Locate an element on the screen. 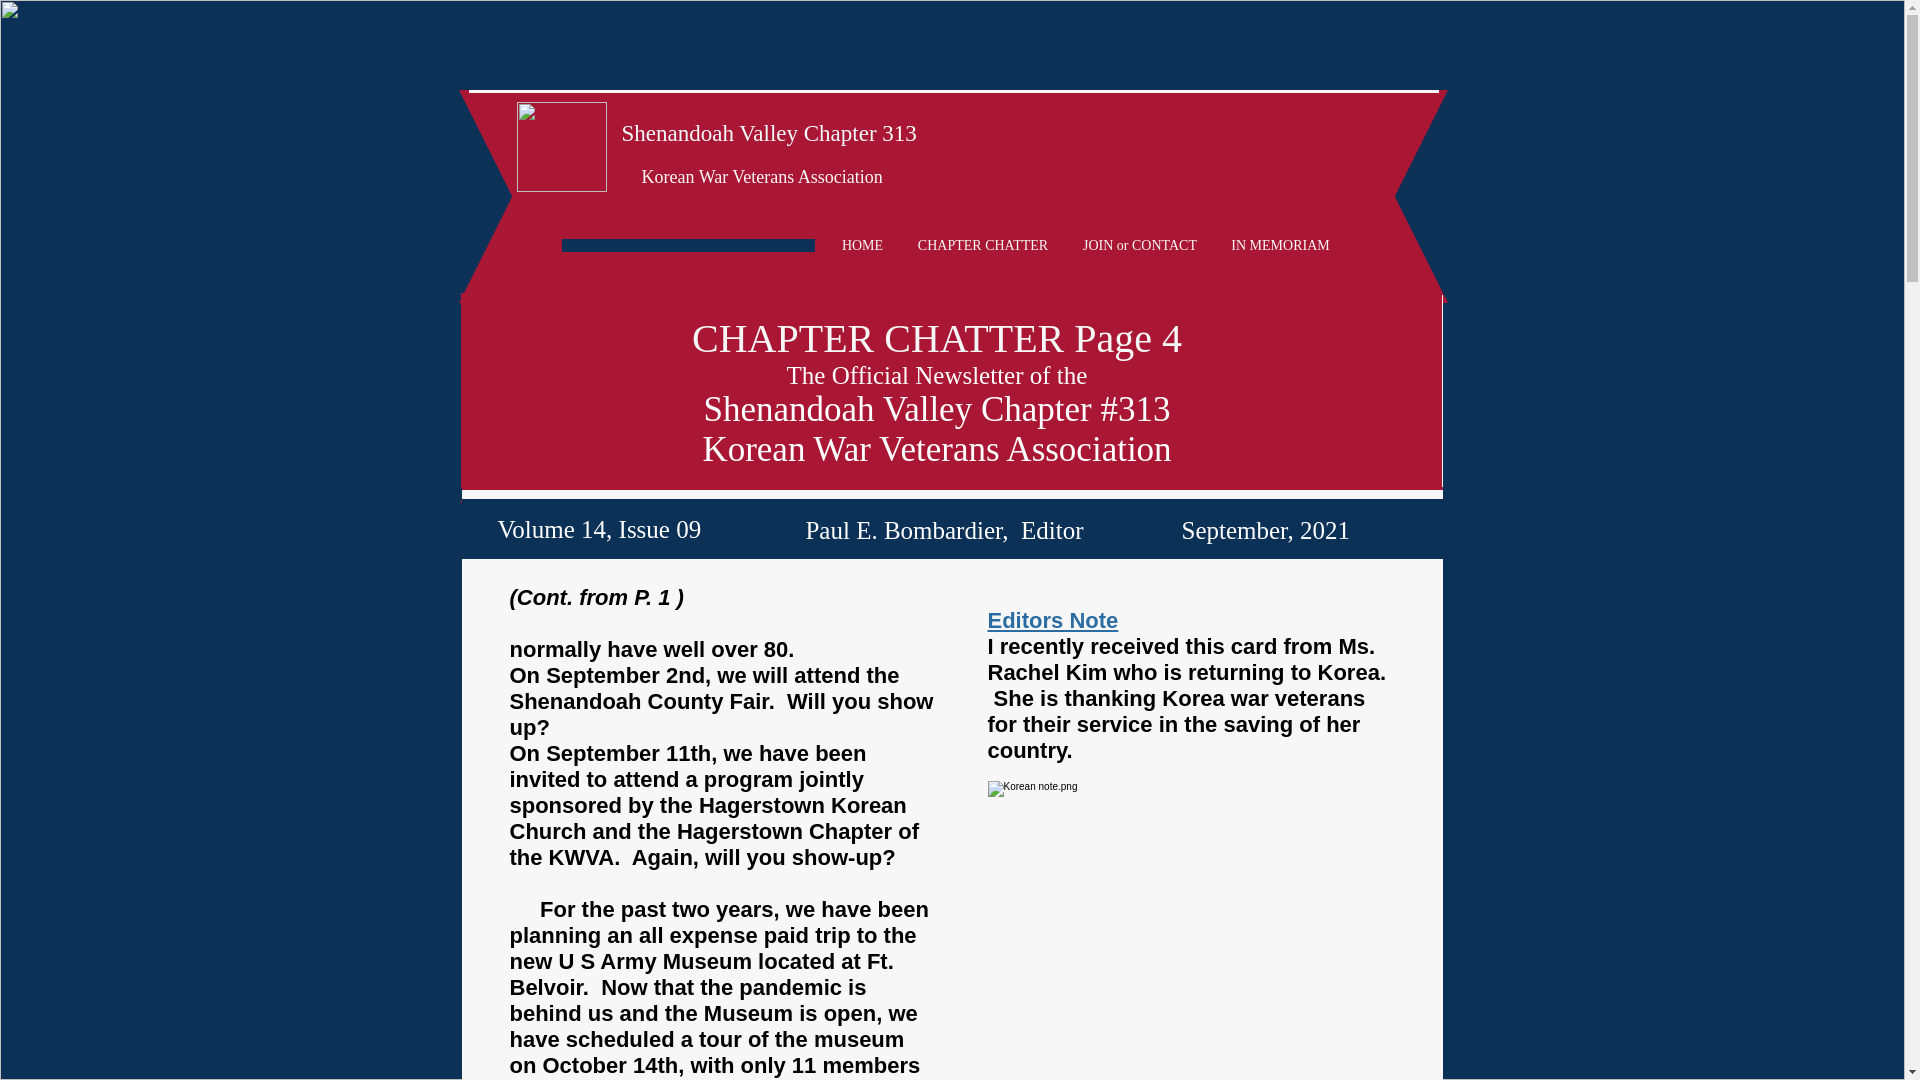 Image resolution: width=1920 pixels, height=1080 pixels. CHAPTER CHATTER is located at coordinates (982, 246).